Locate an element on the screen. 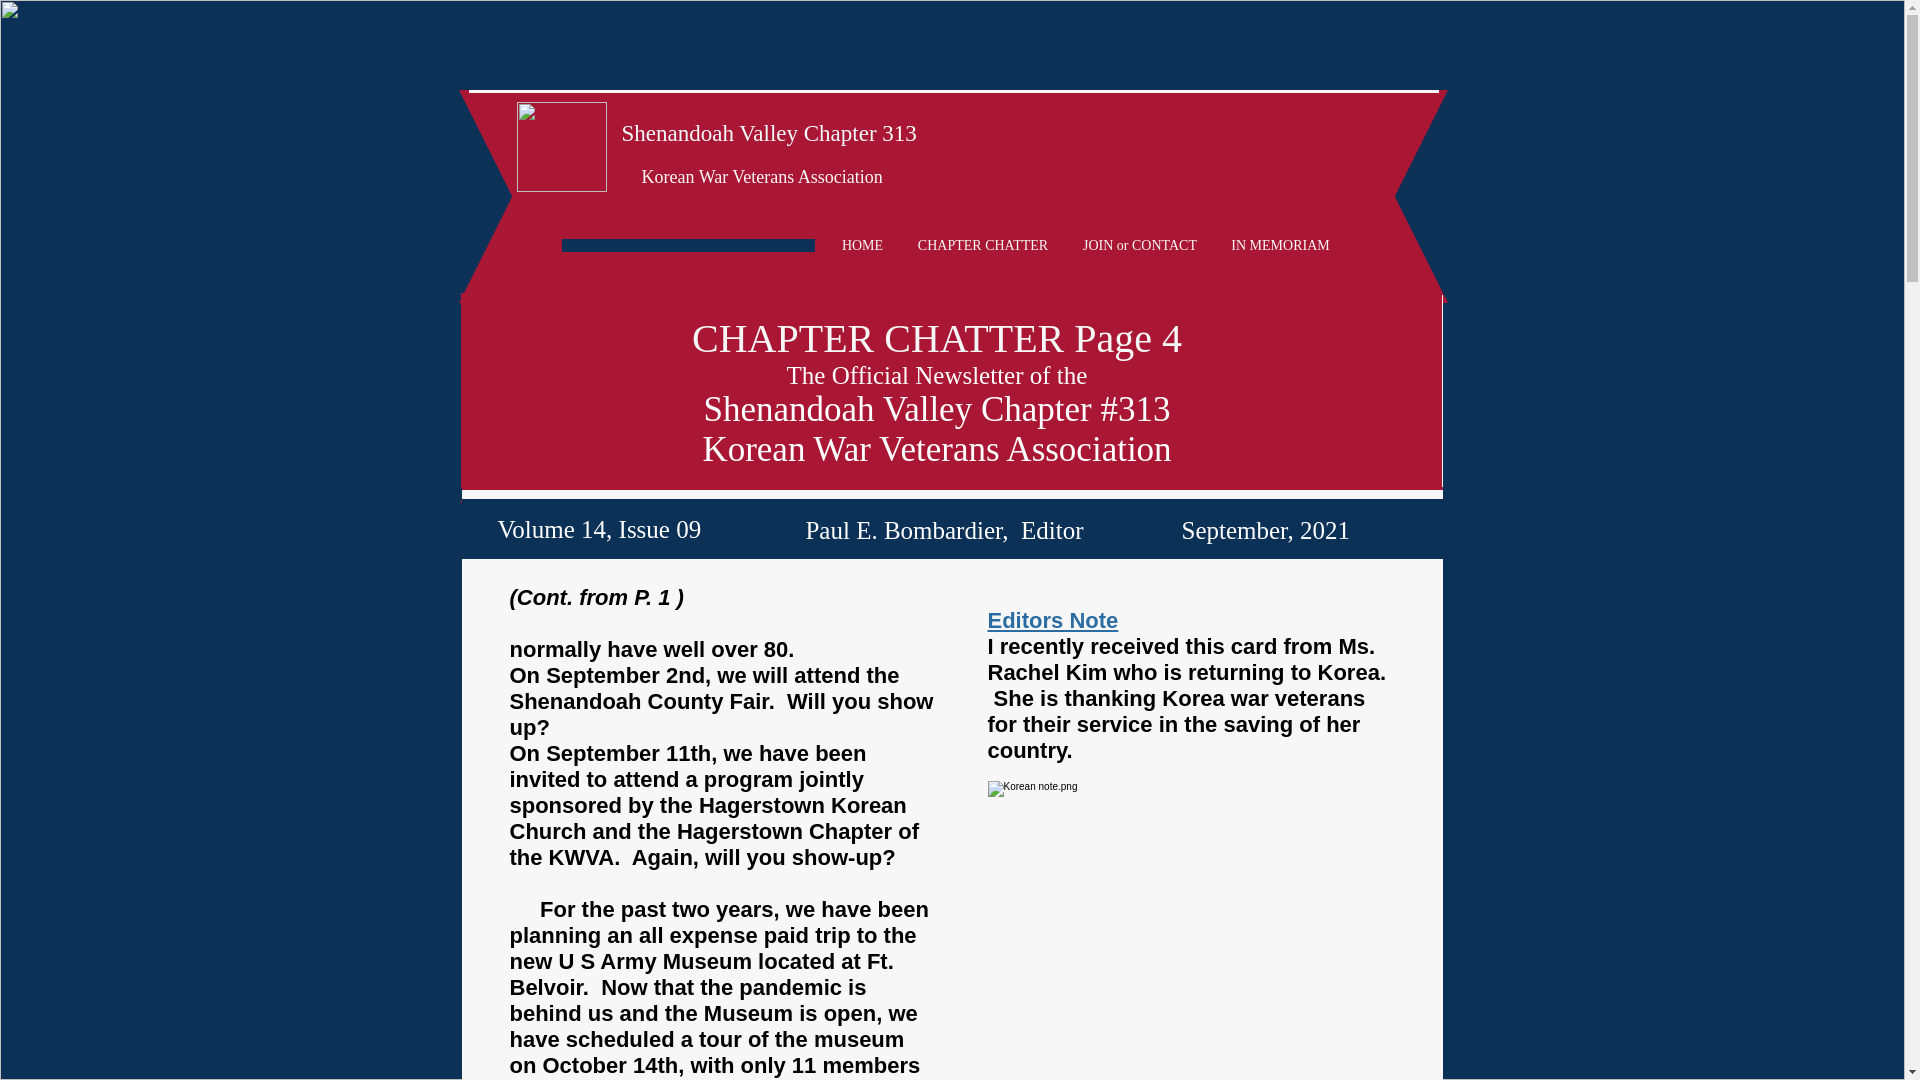 Image resolution: width=1920 pixels, height=1080 pixels. CHAPTER CHATTER is located at coordinates (982, 246).